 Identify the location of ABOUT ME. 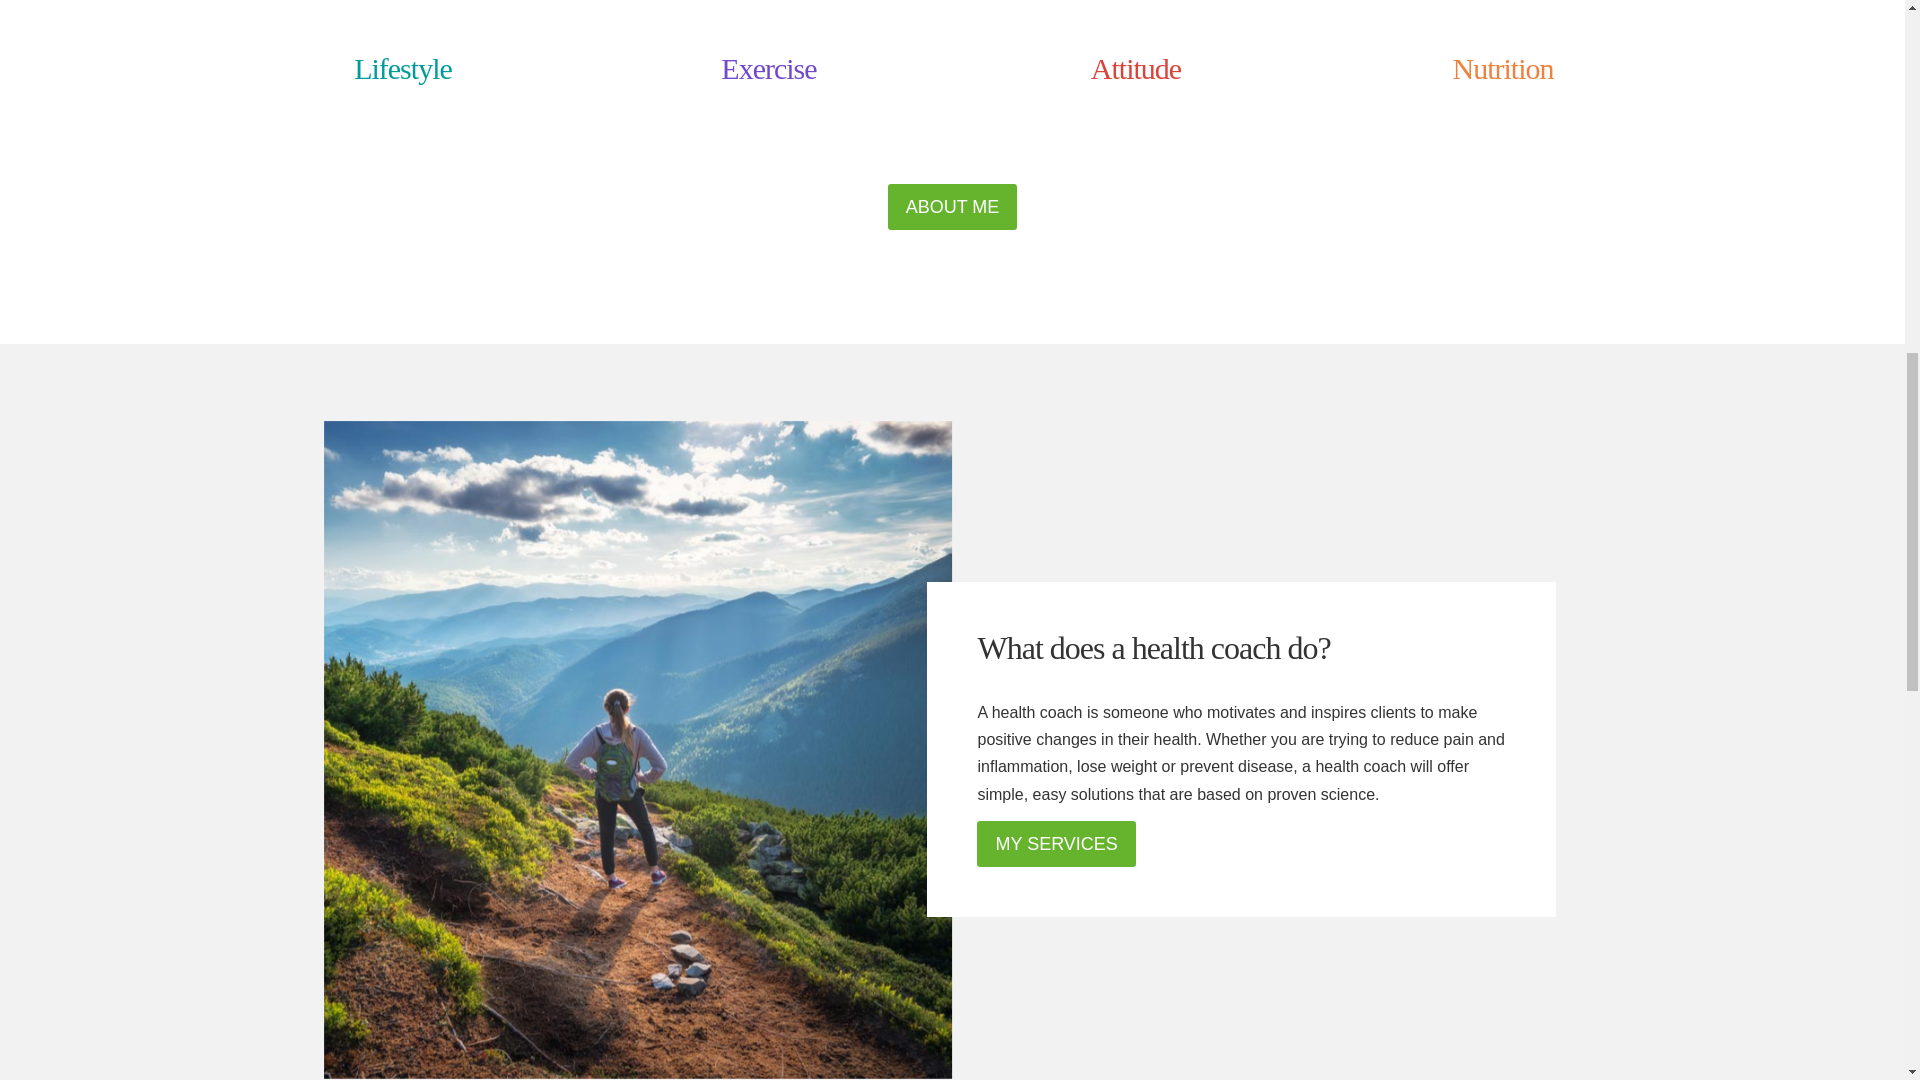
(952, 207).